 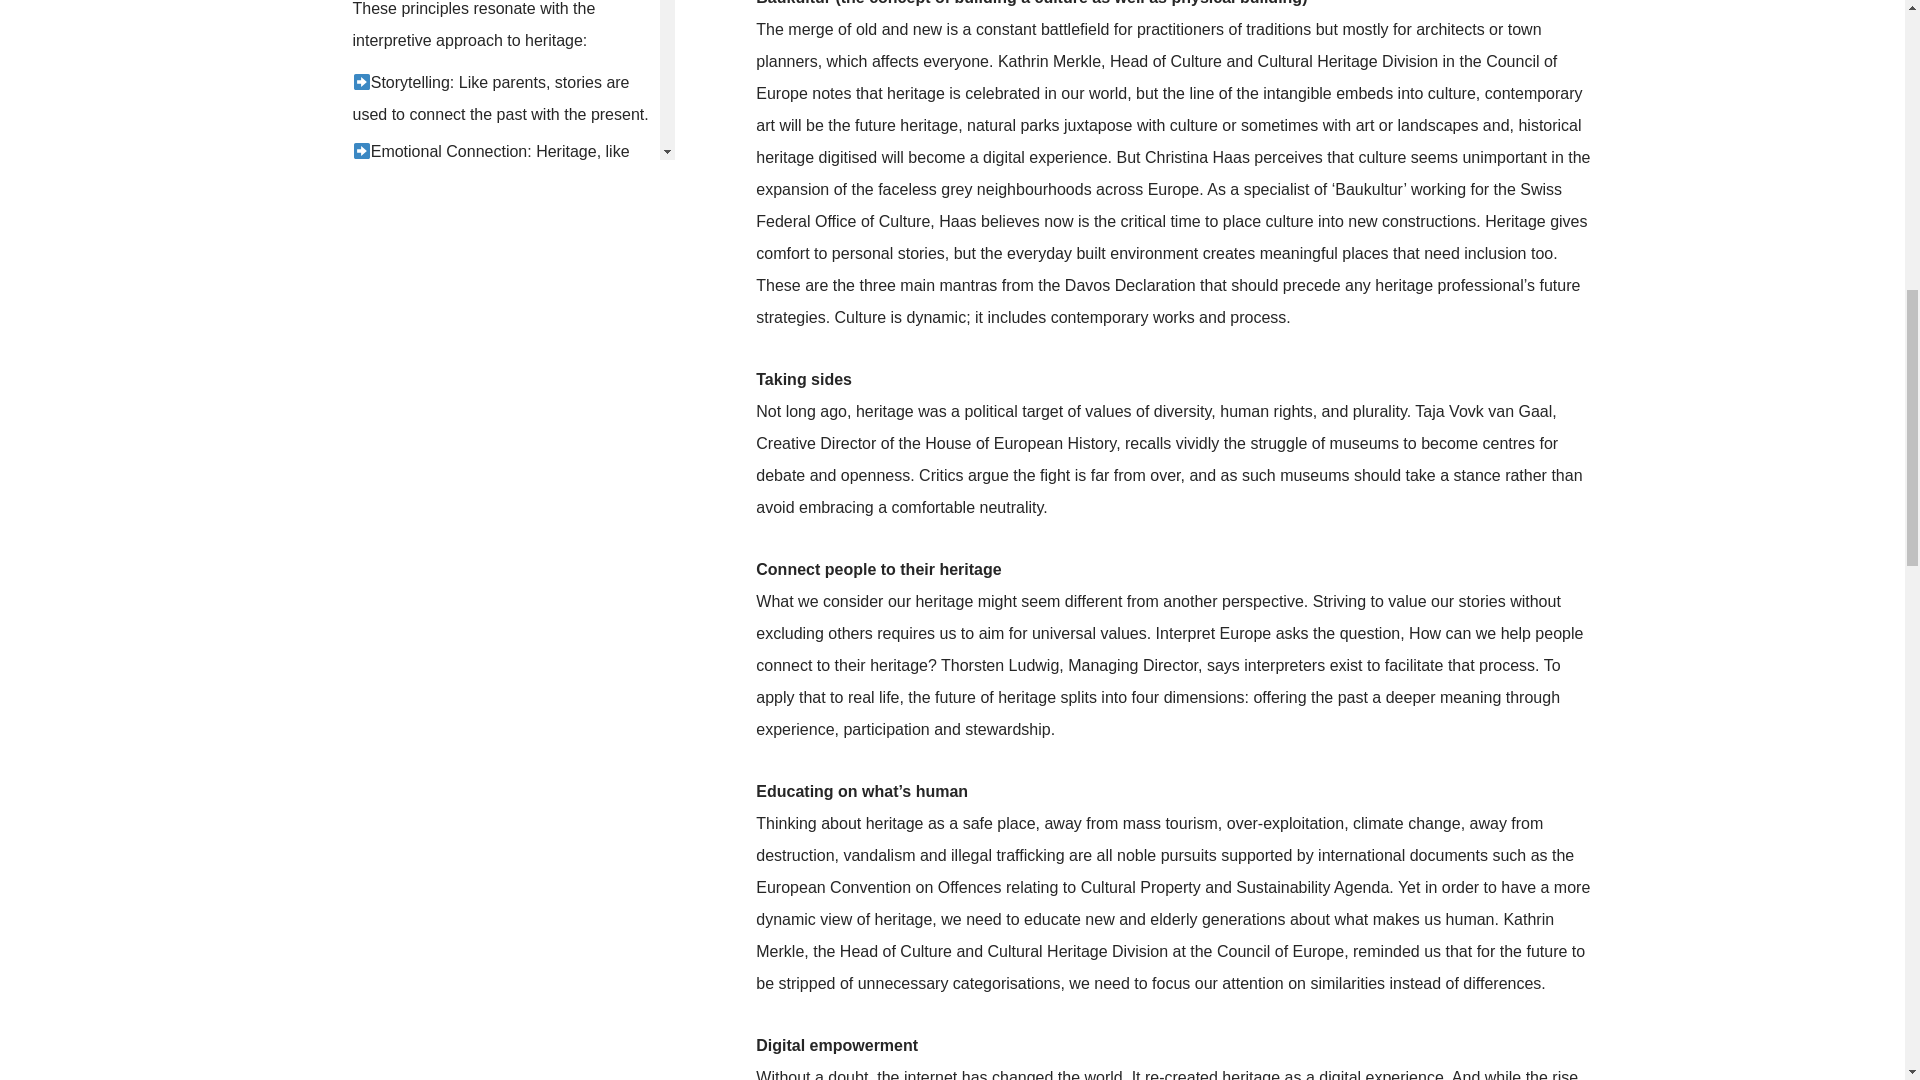 What do you see at coordinates (528, 606) in the screenshot?
I see `Share` at bounding box center [528, 606].